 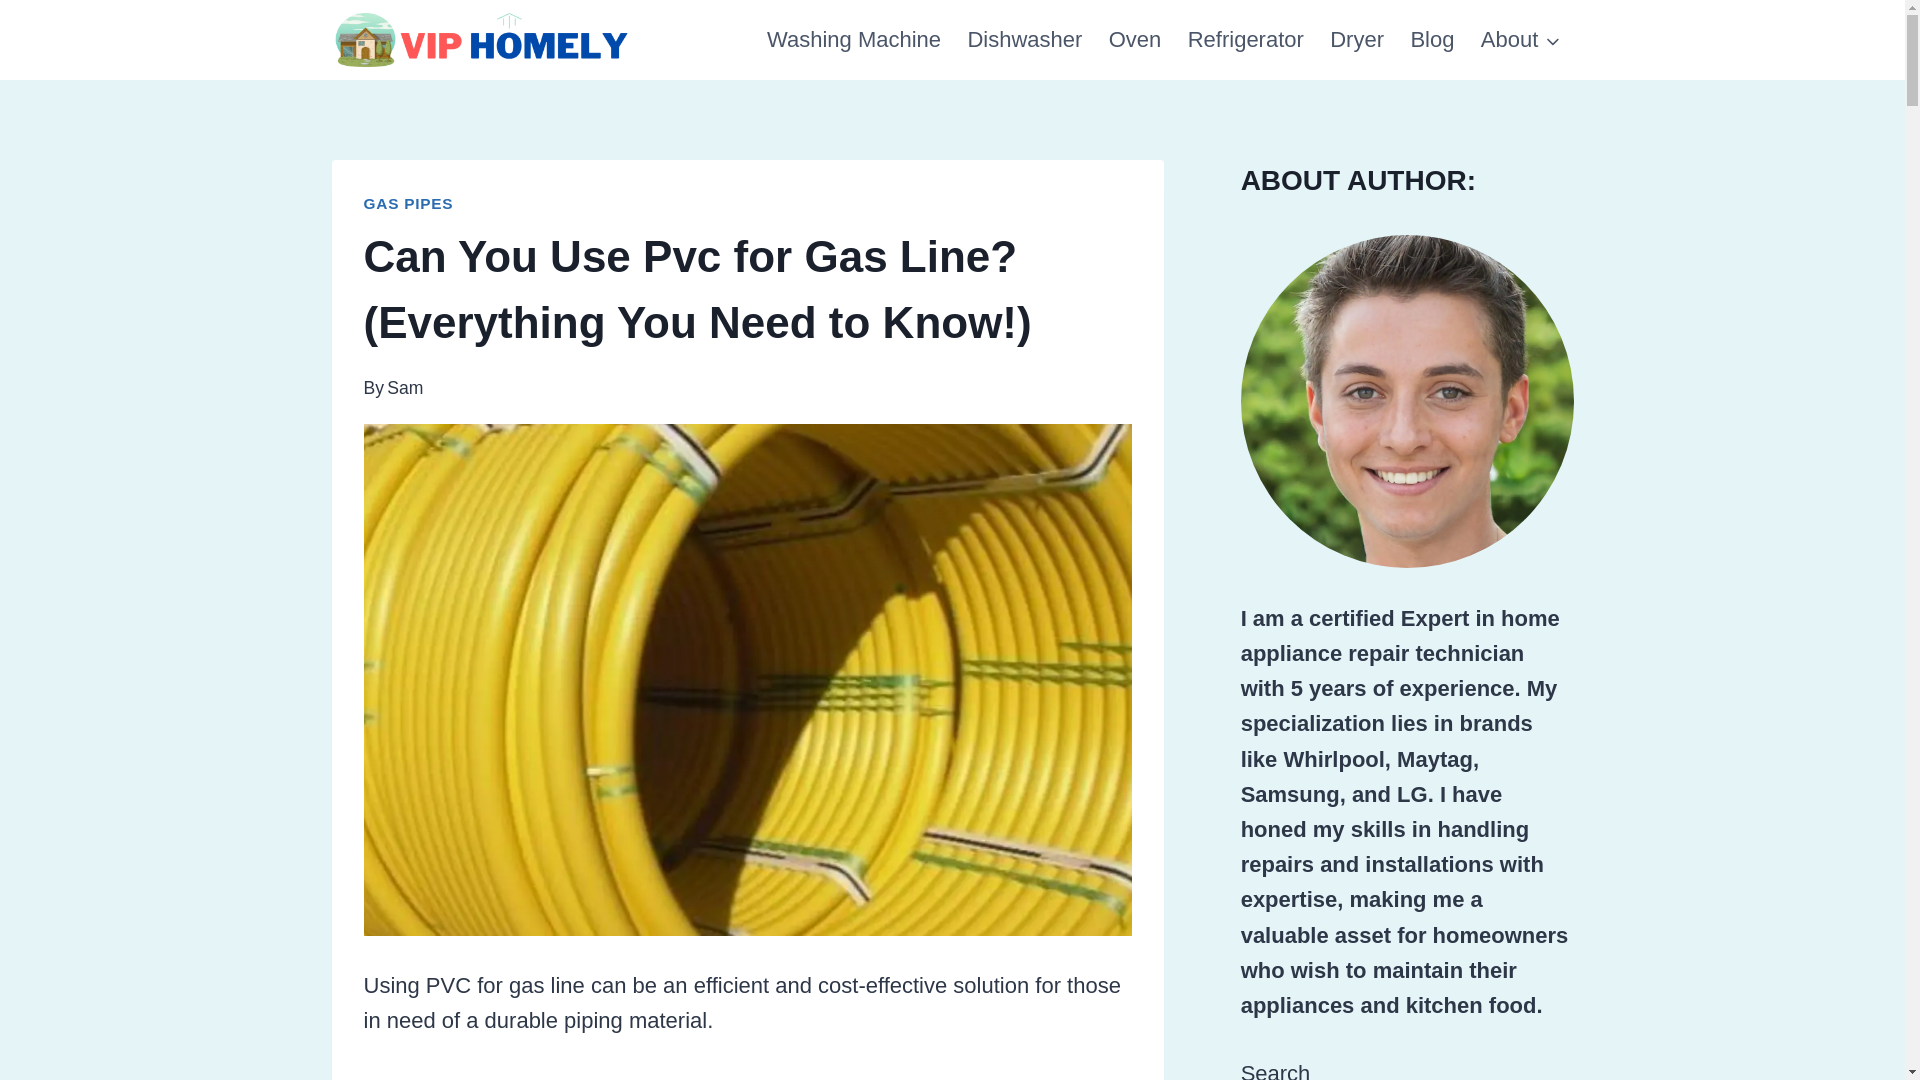 What do you see at coordinates (408, 203) in the screenshot?
I see `GAS PIPES` at bounding box center [408, 203].